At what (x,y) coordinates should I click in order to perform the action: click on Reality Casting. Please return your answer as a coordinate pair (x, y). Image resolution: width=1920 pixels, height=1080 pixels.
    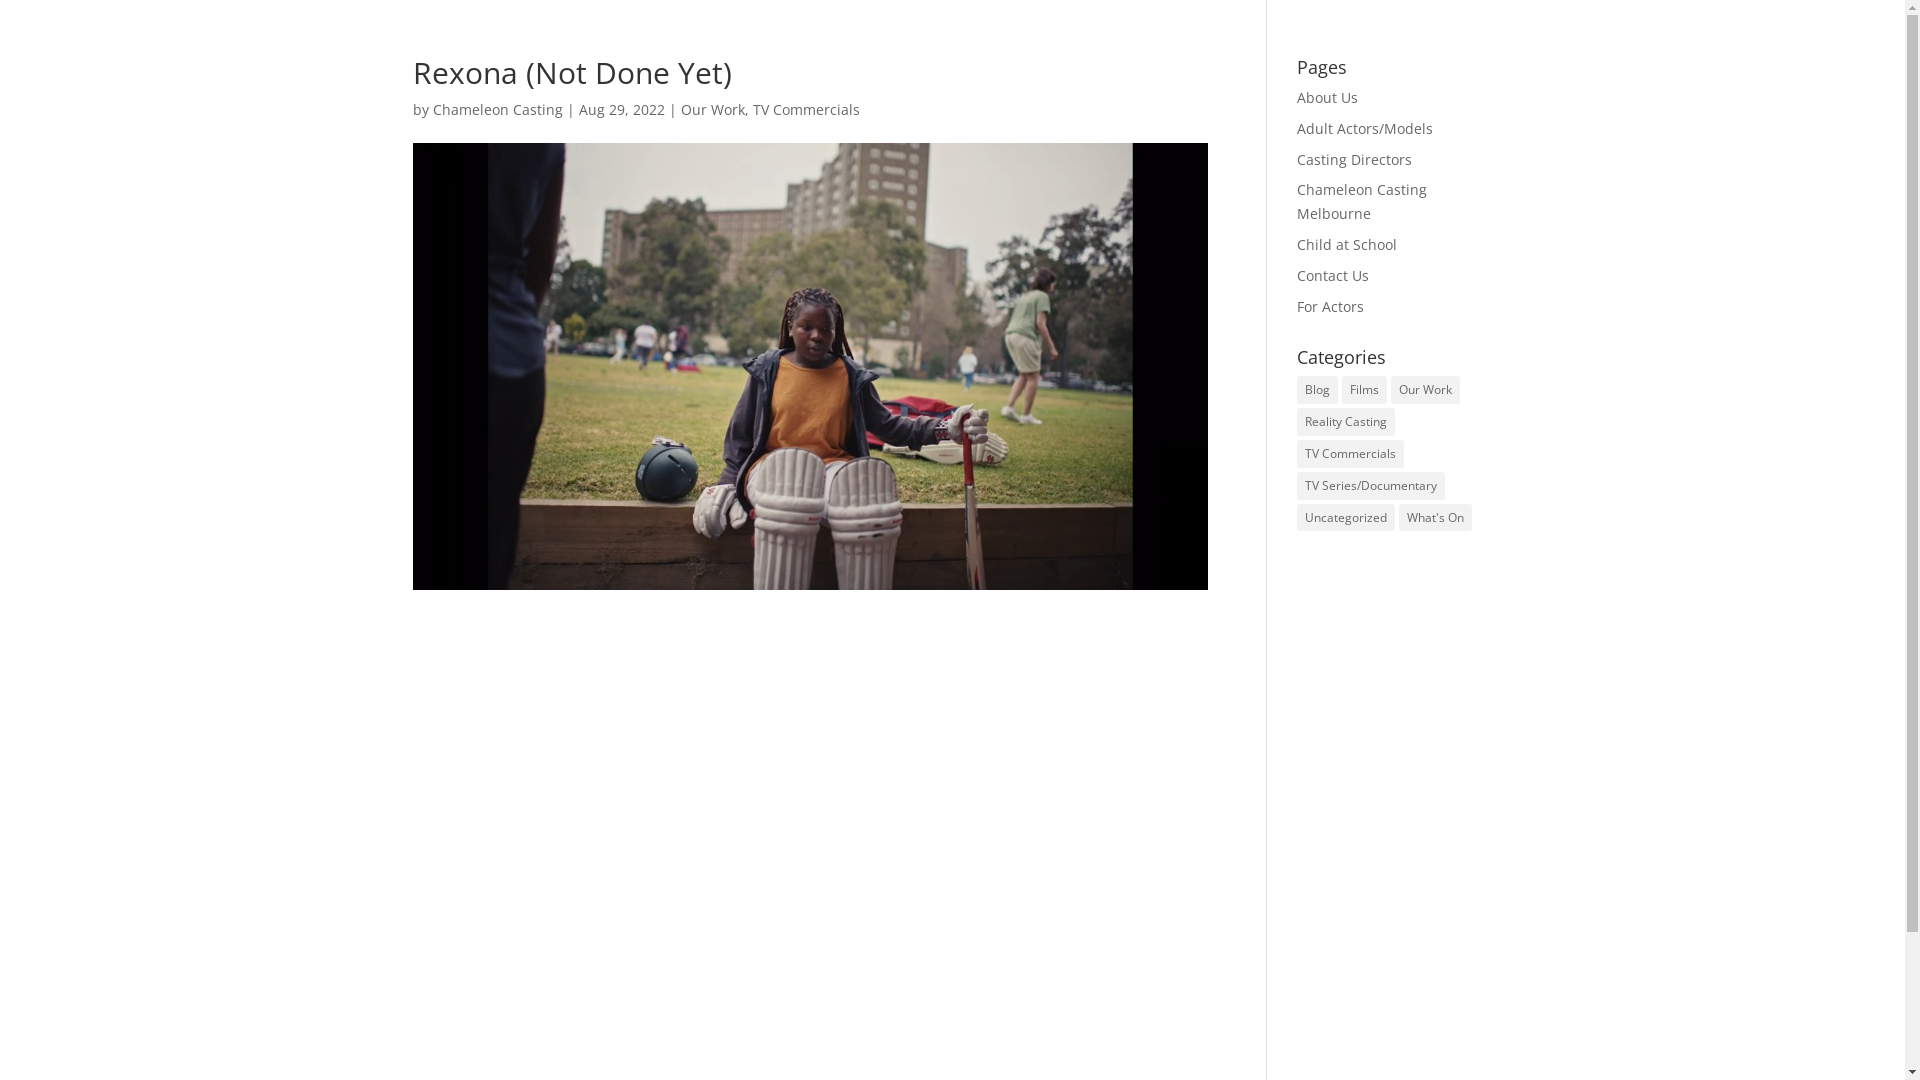
    Looking at the image, I should click on (1346, 422).